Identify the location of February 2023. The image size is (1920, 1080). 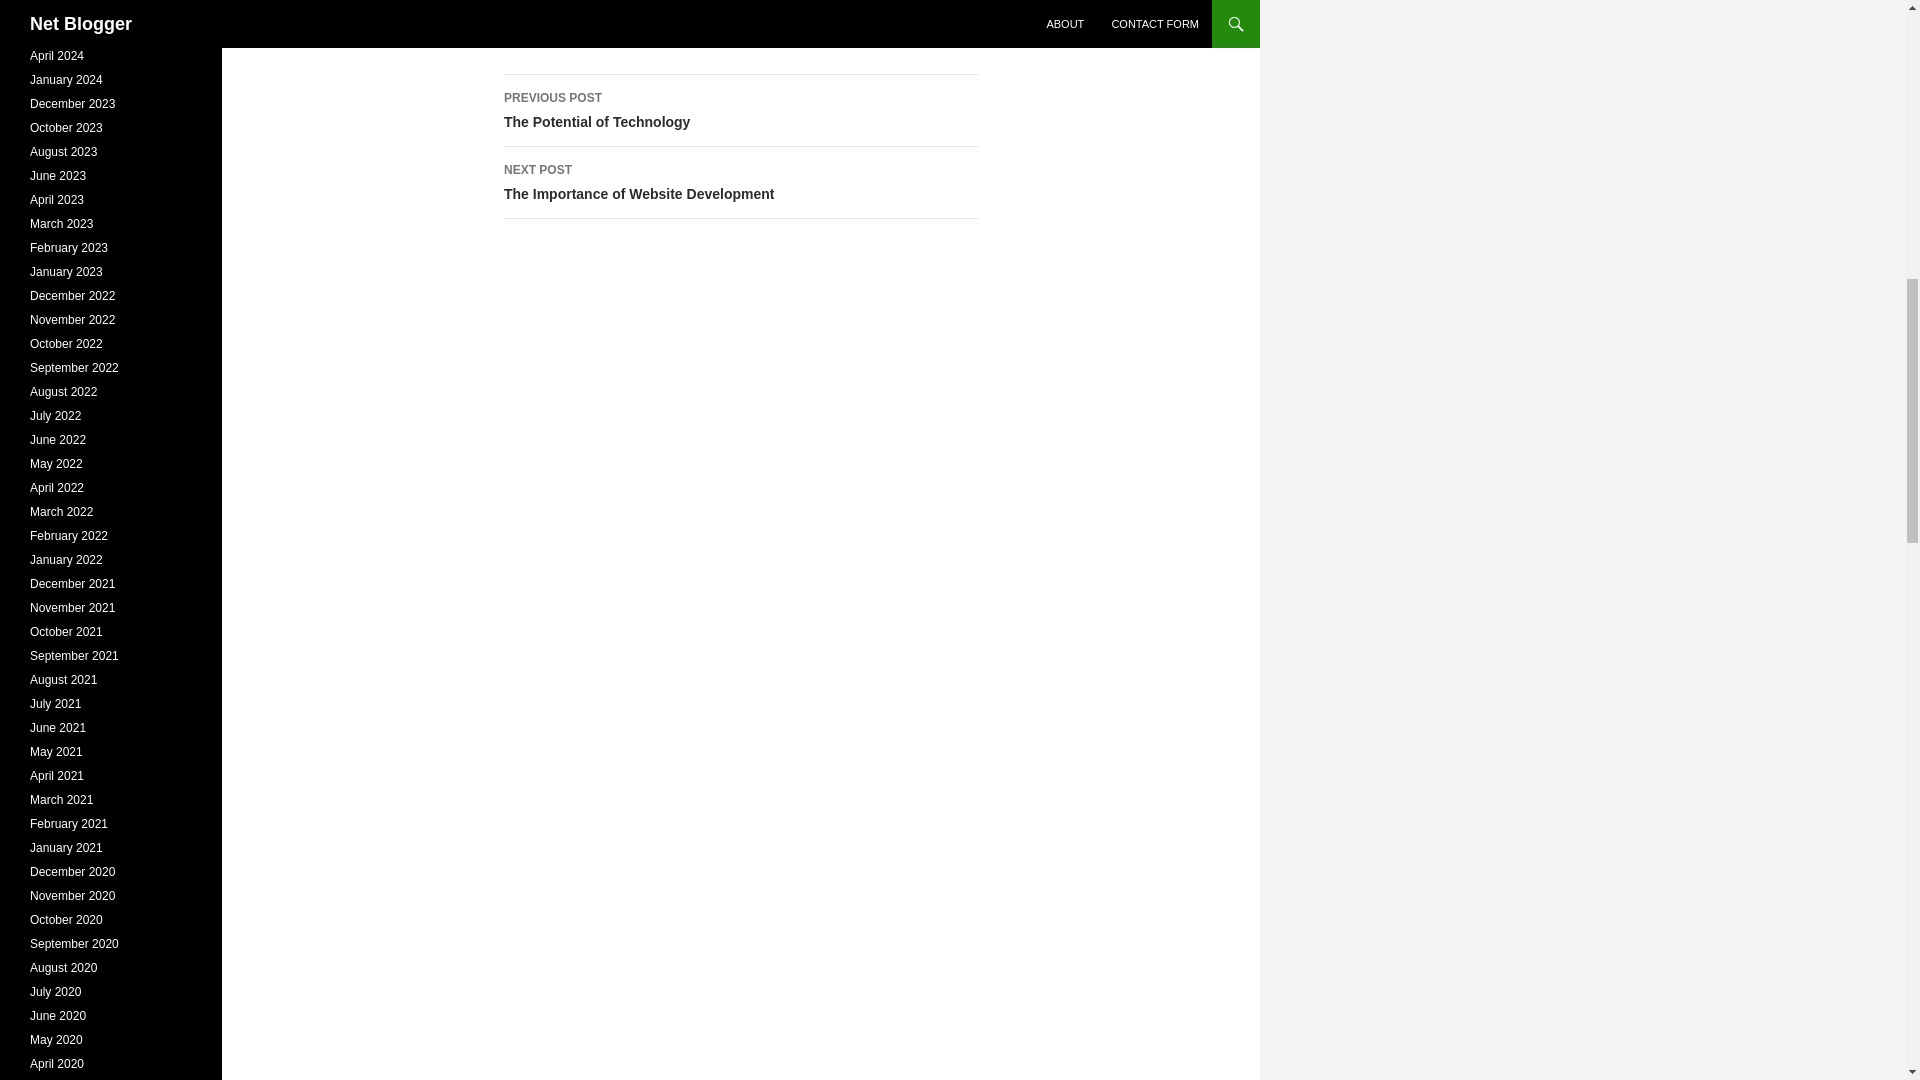
(58, 175).